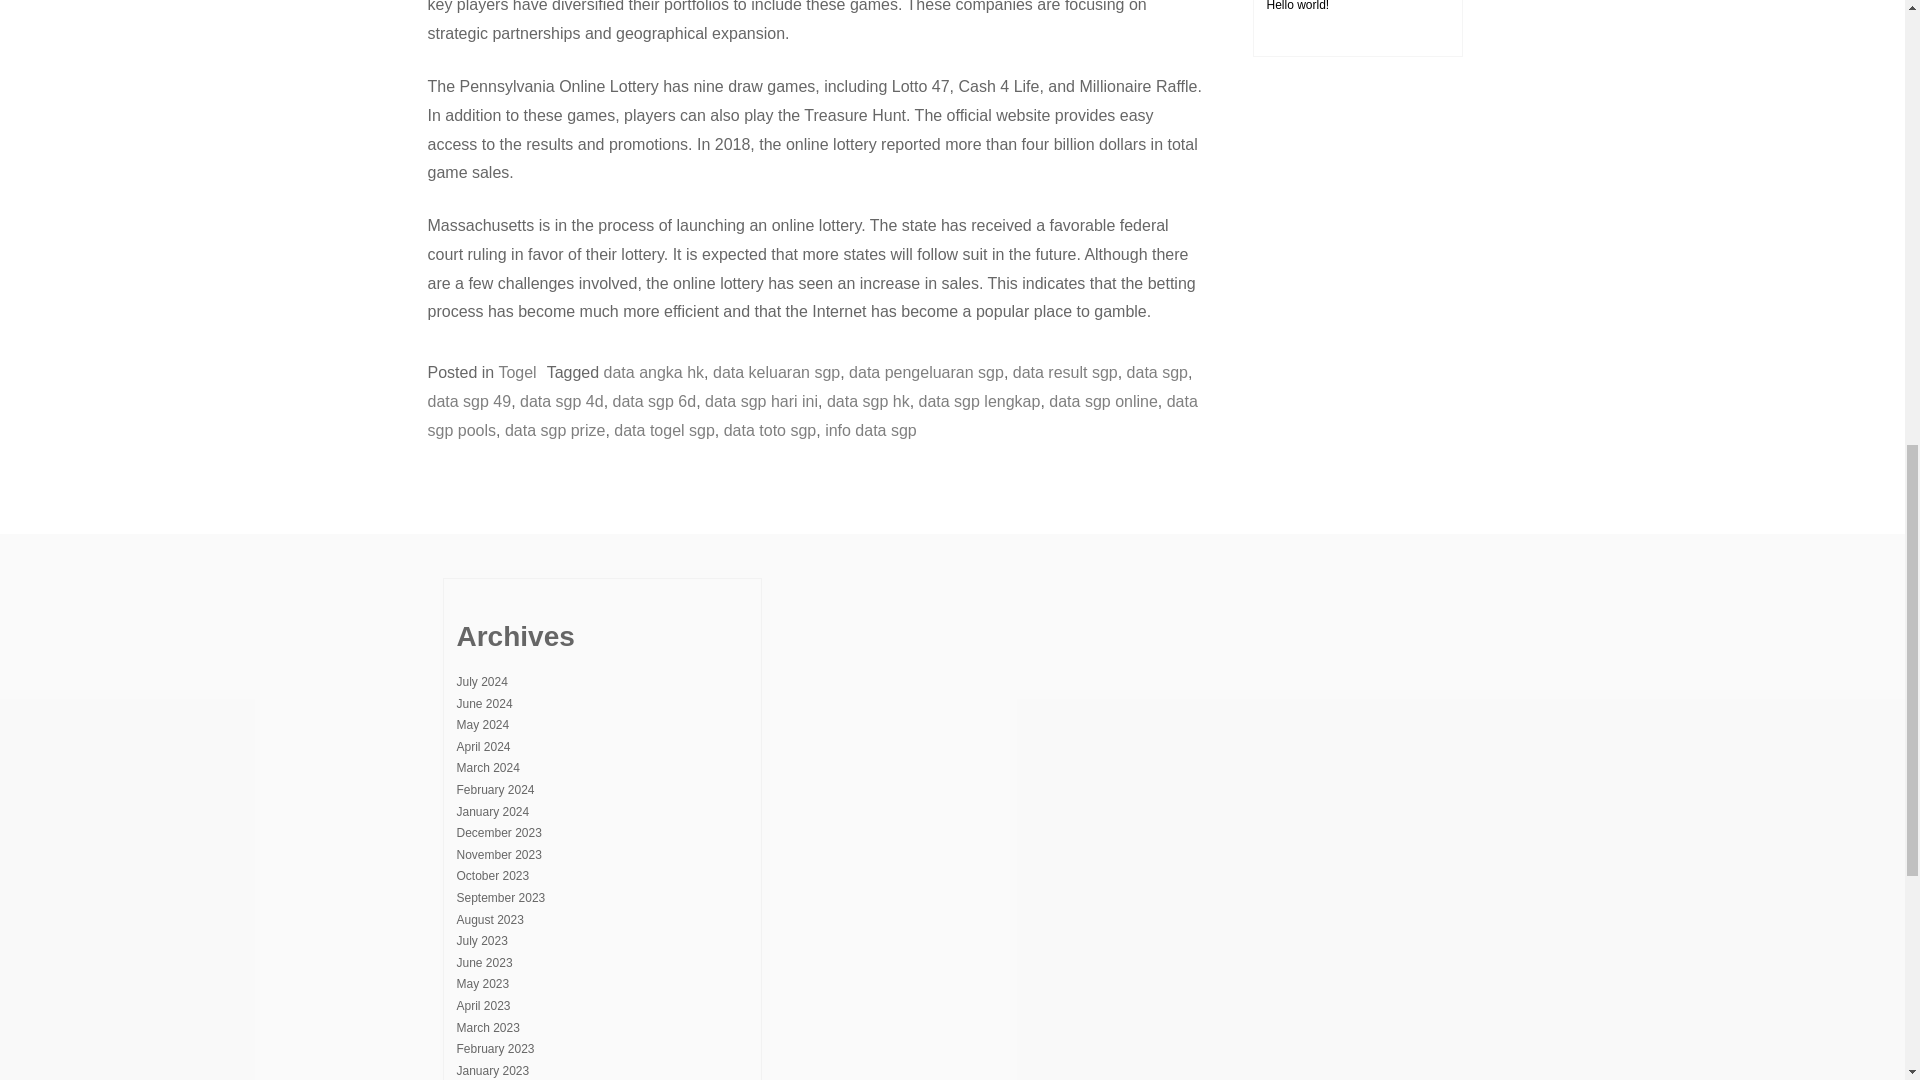 This screenshot has height=1080, width=1920. I want to click on February 2024, so click(494, 790).